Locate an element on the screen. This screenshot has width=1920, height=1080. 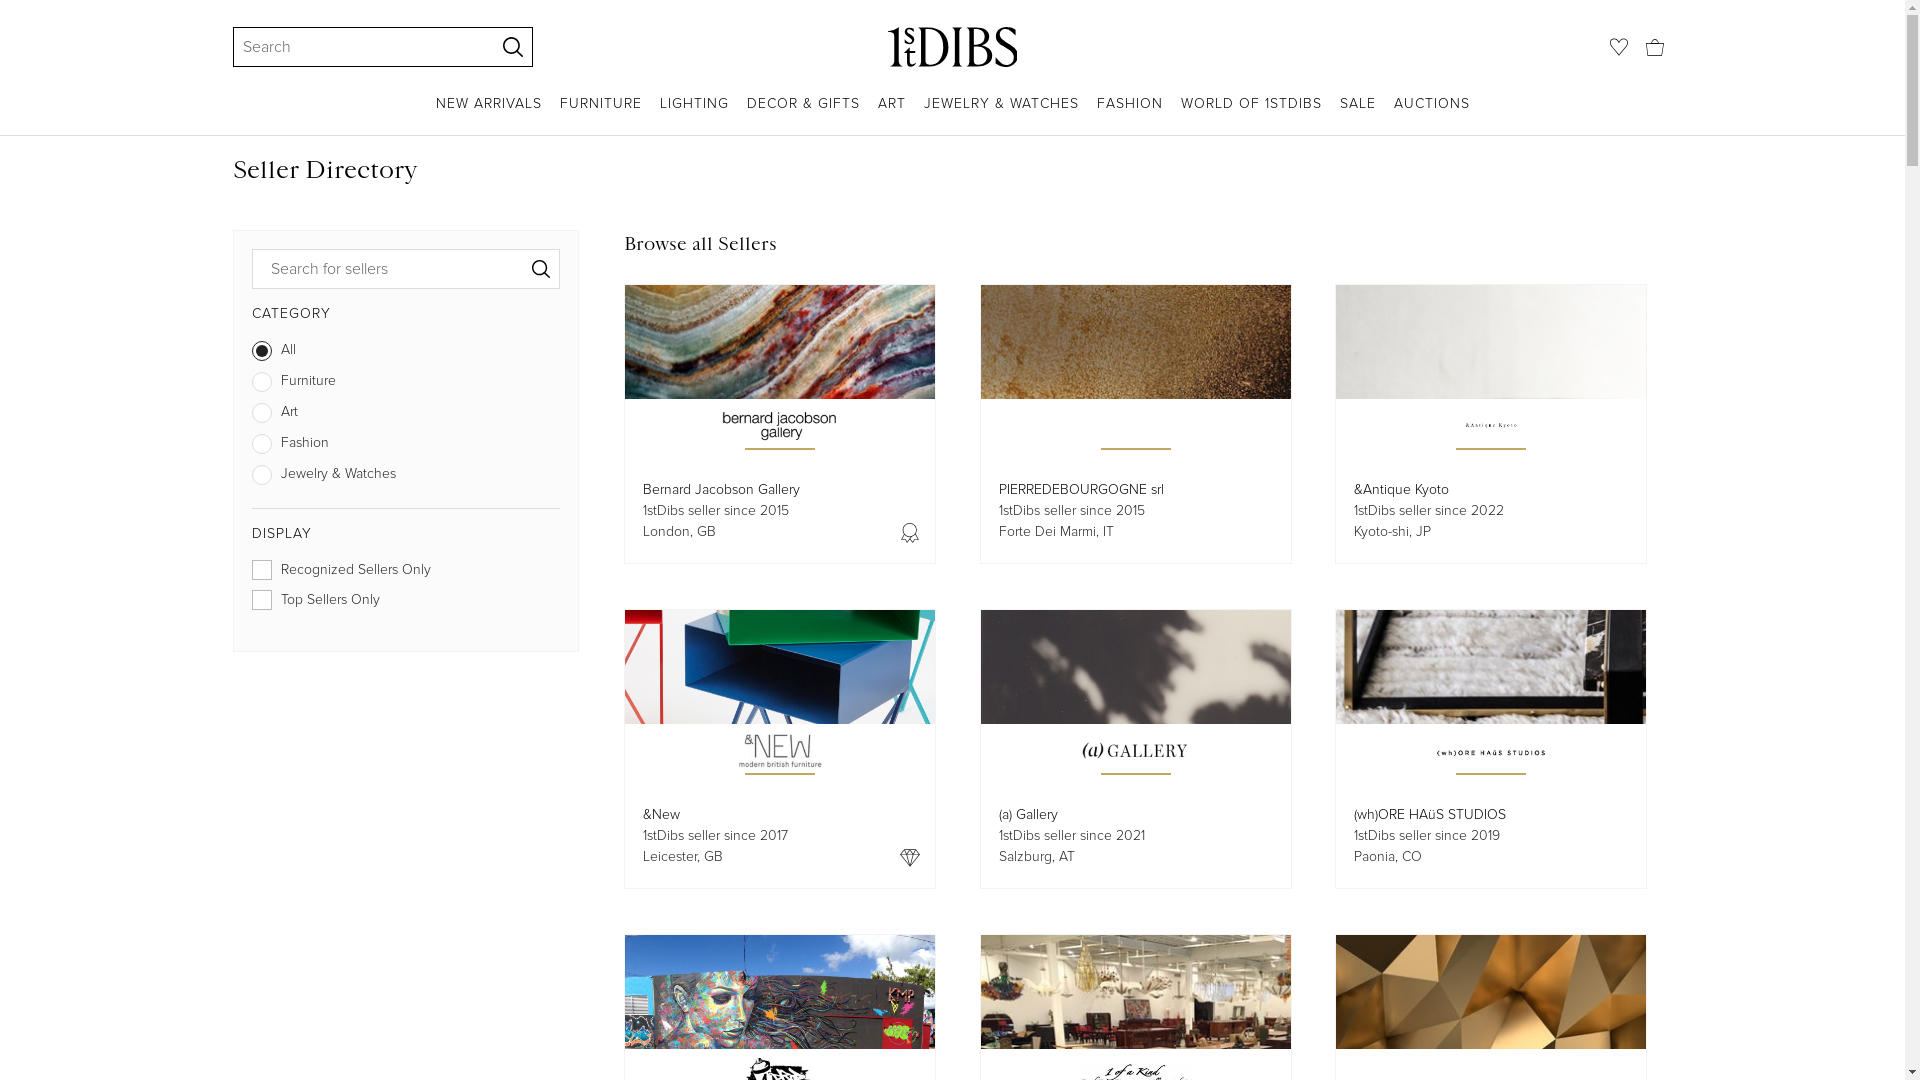
Top Sellers Only is located at coordinates (406, 604).